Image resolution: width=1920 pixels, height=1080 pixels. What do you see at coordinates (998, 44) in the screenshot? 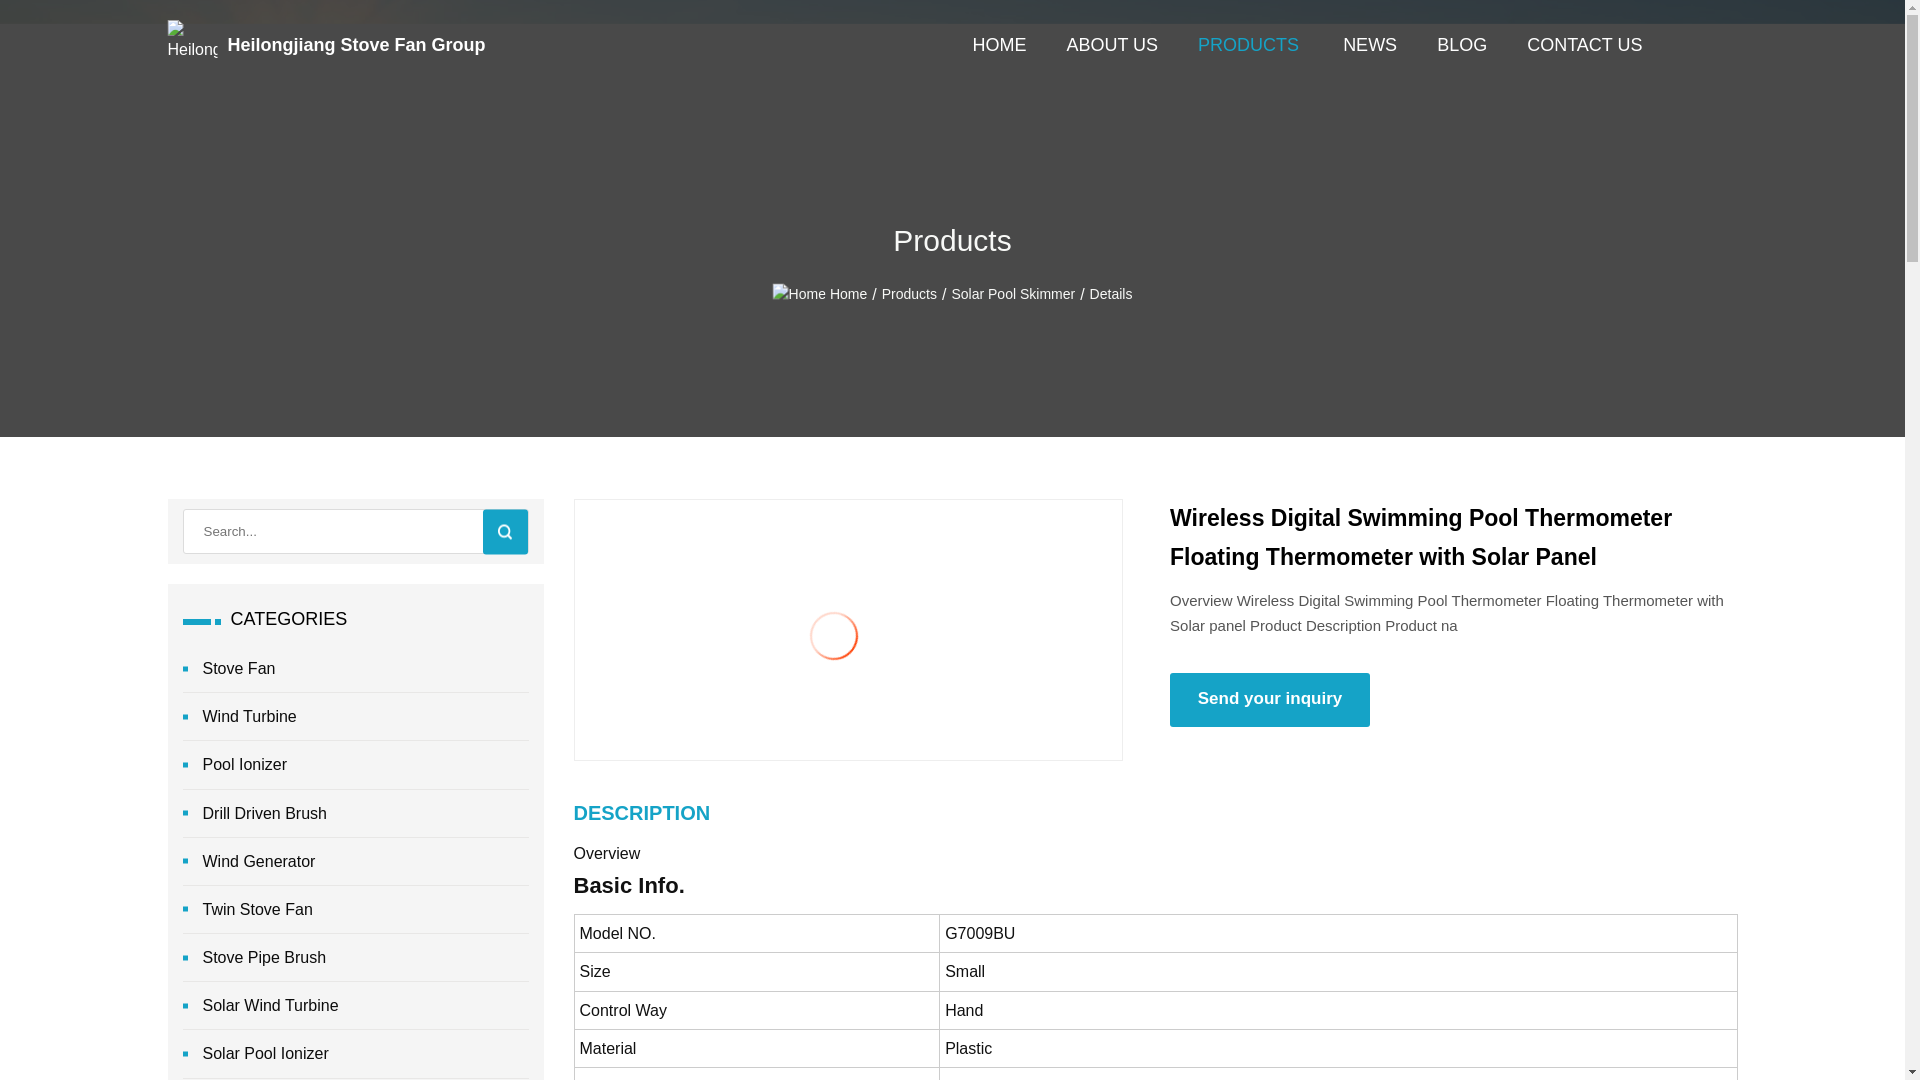
I see `HOME` at bounding box center [998, 44].